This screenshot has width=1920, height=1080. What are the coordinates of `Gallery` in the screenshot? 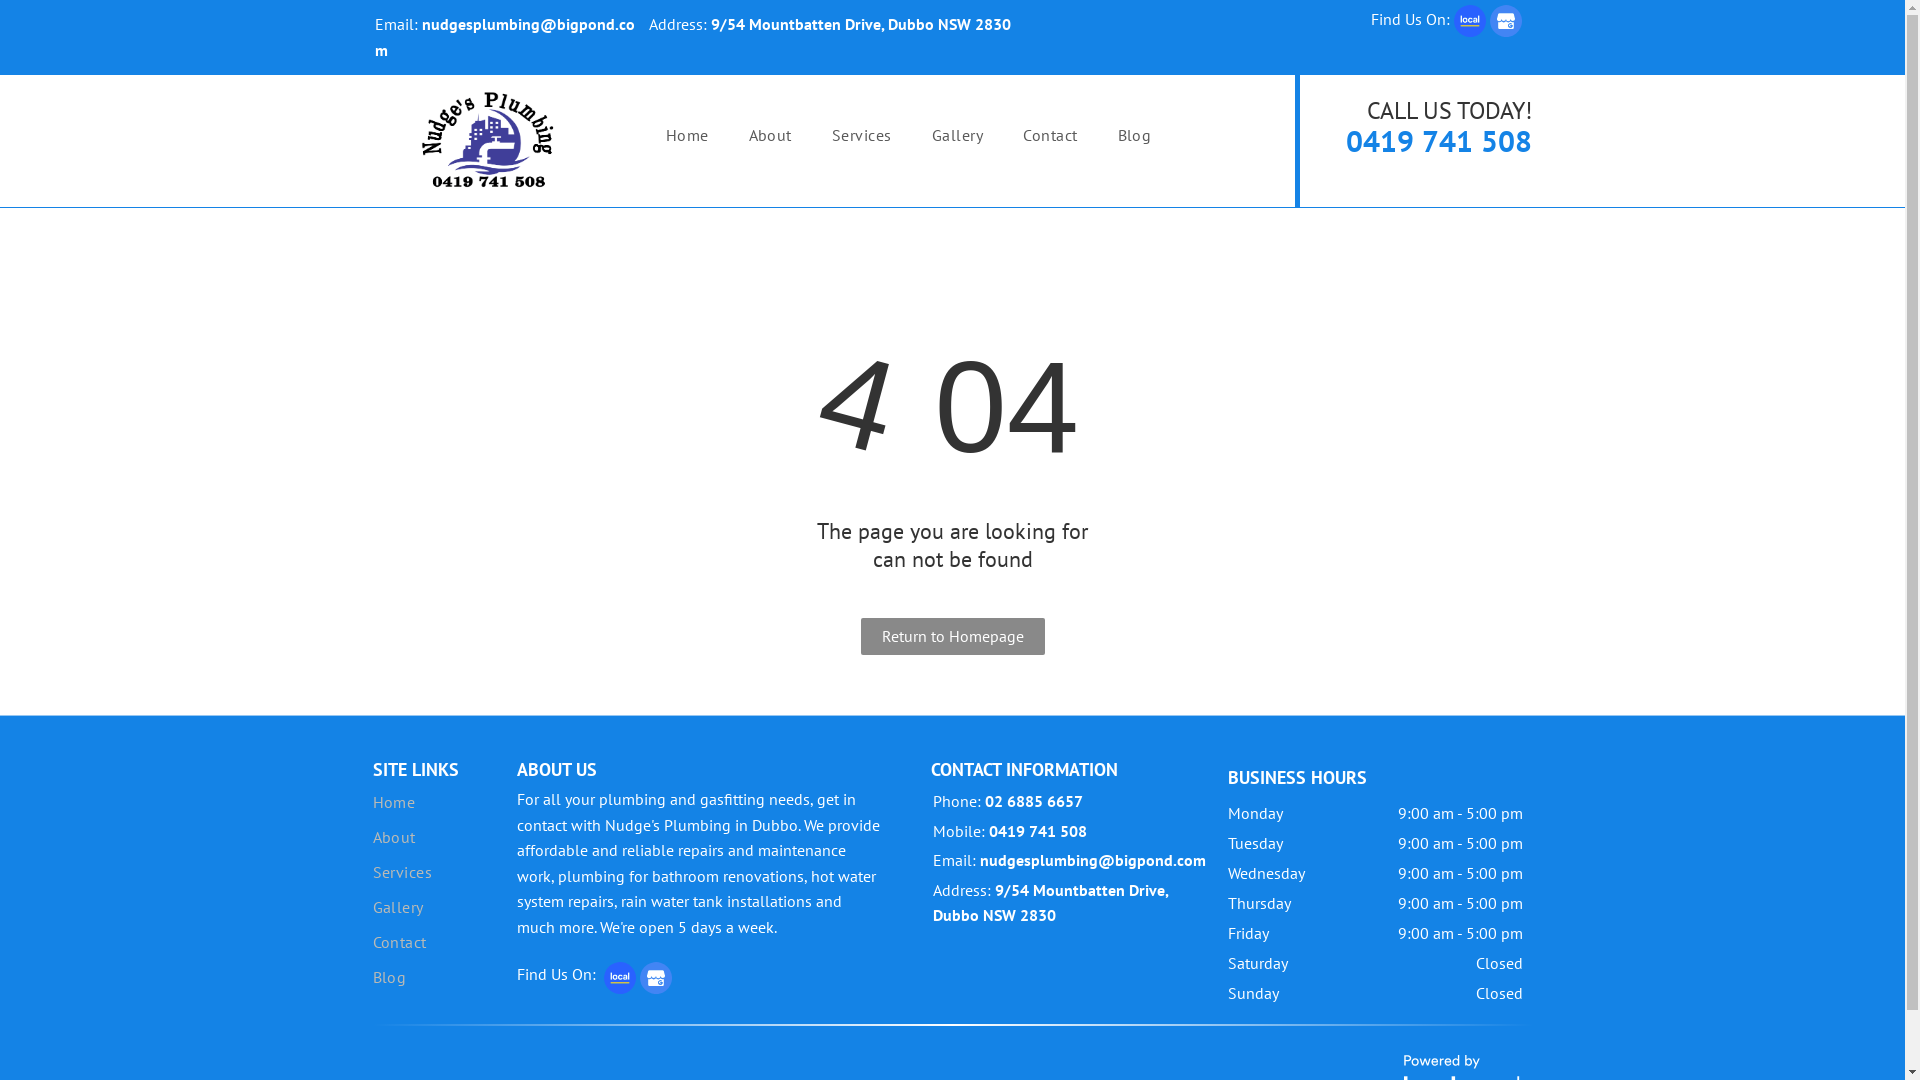 It's located at (444, 908).